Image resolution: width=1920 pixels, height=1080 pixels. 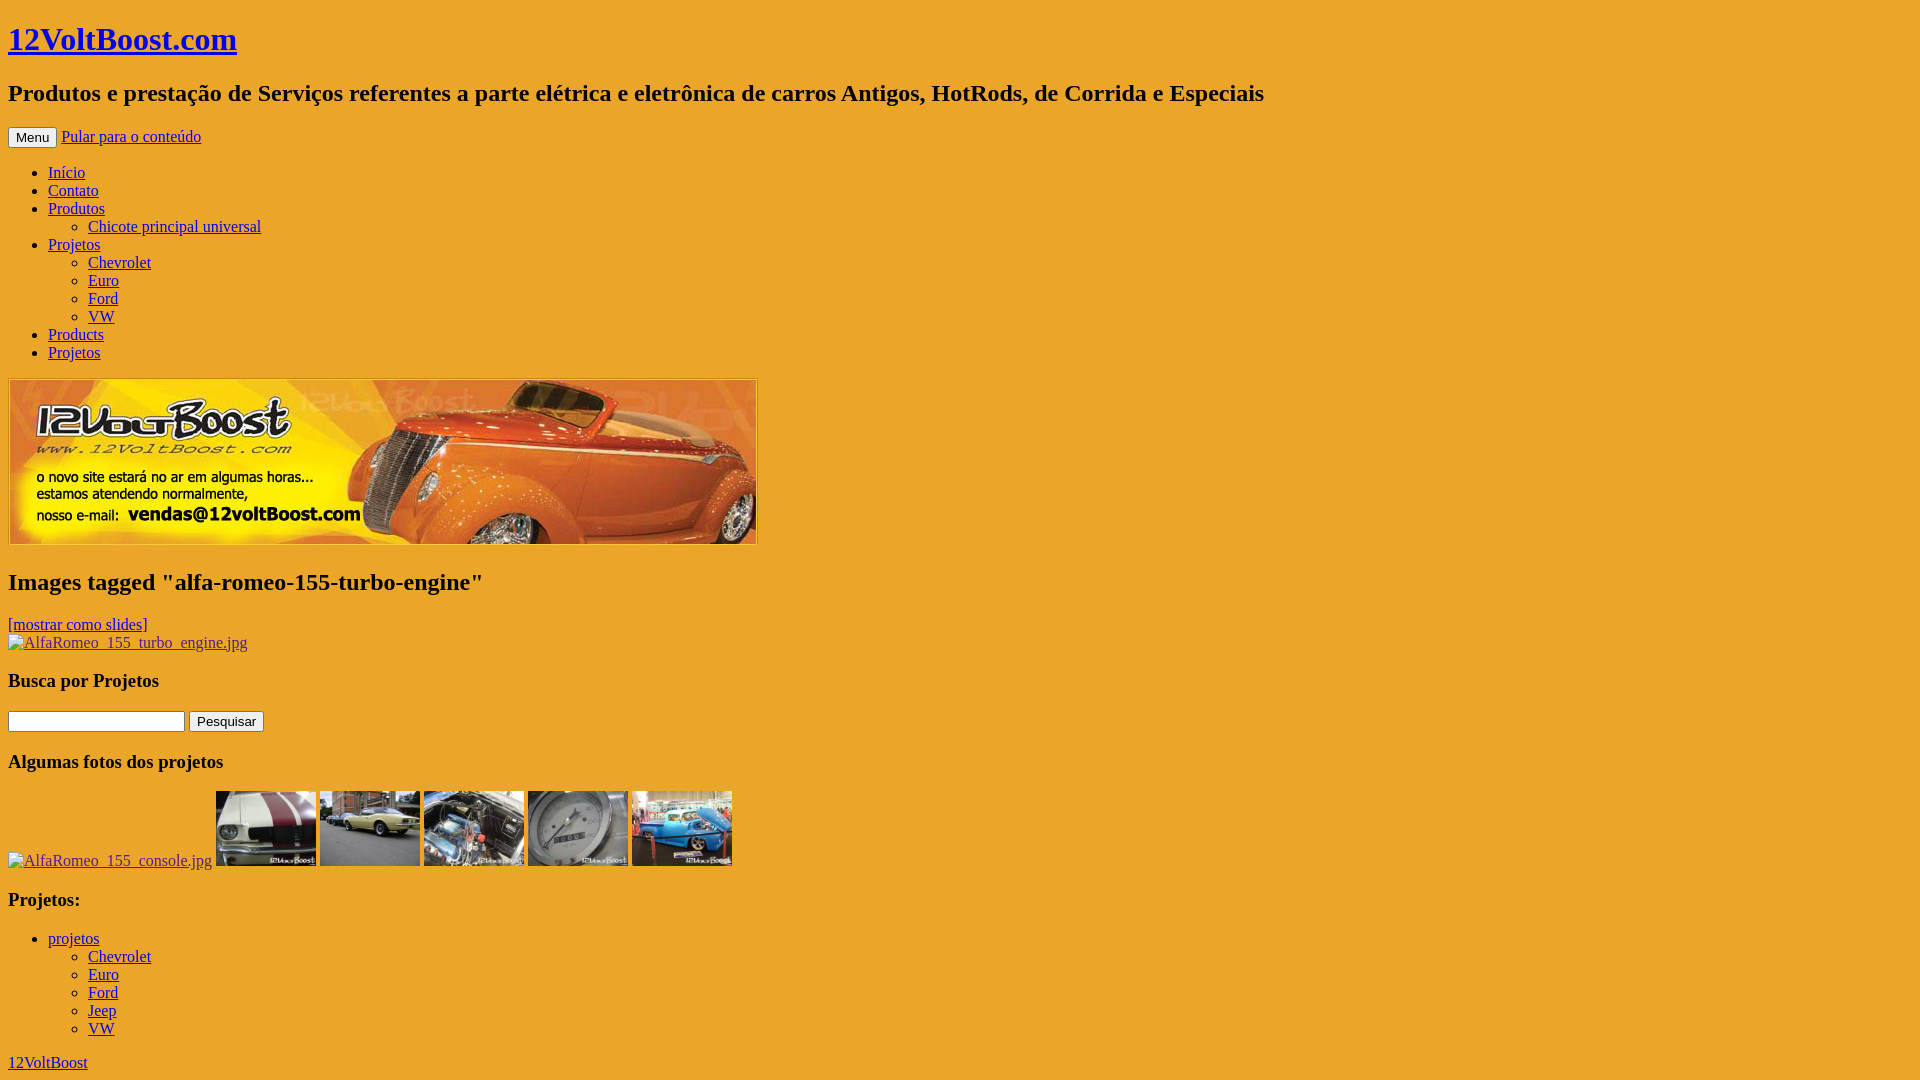 I want to click on Ford, so click(x=103, y=992).